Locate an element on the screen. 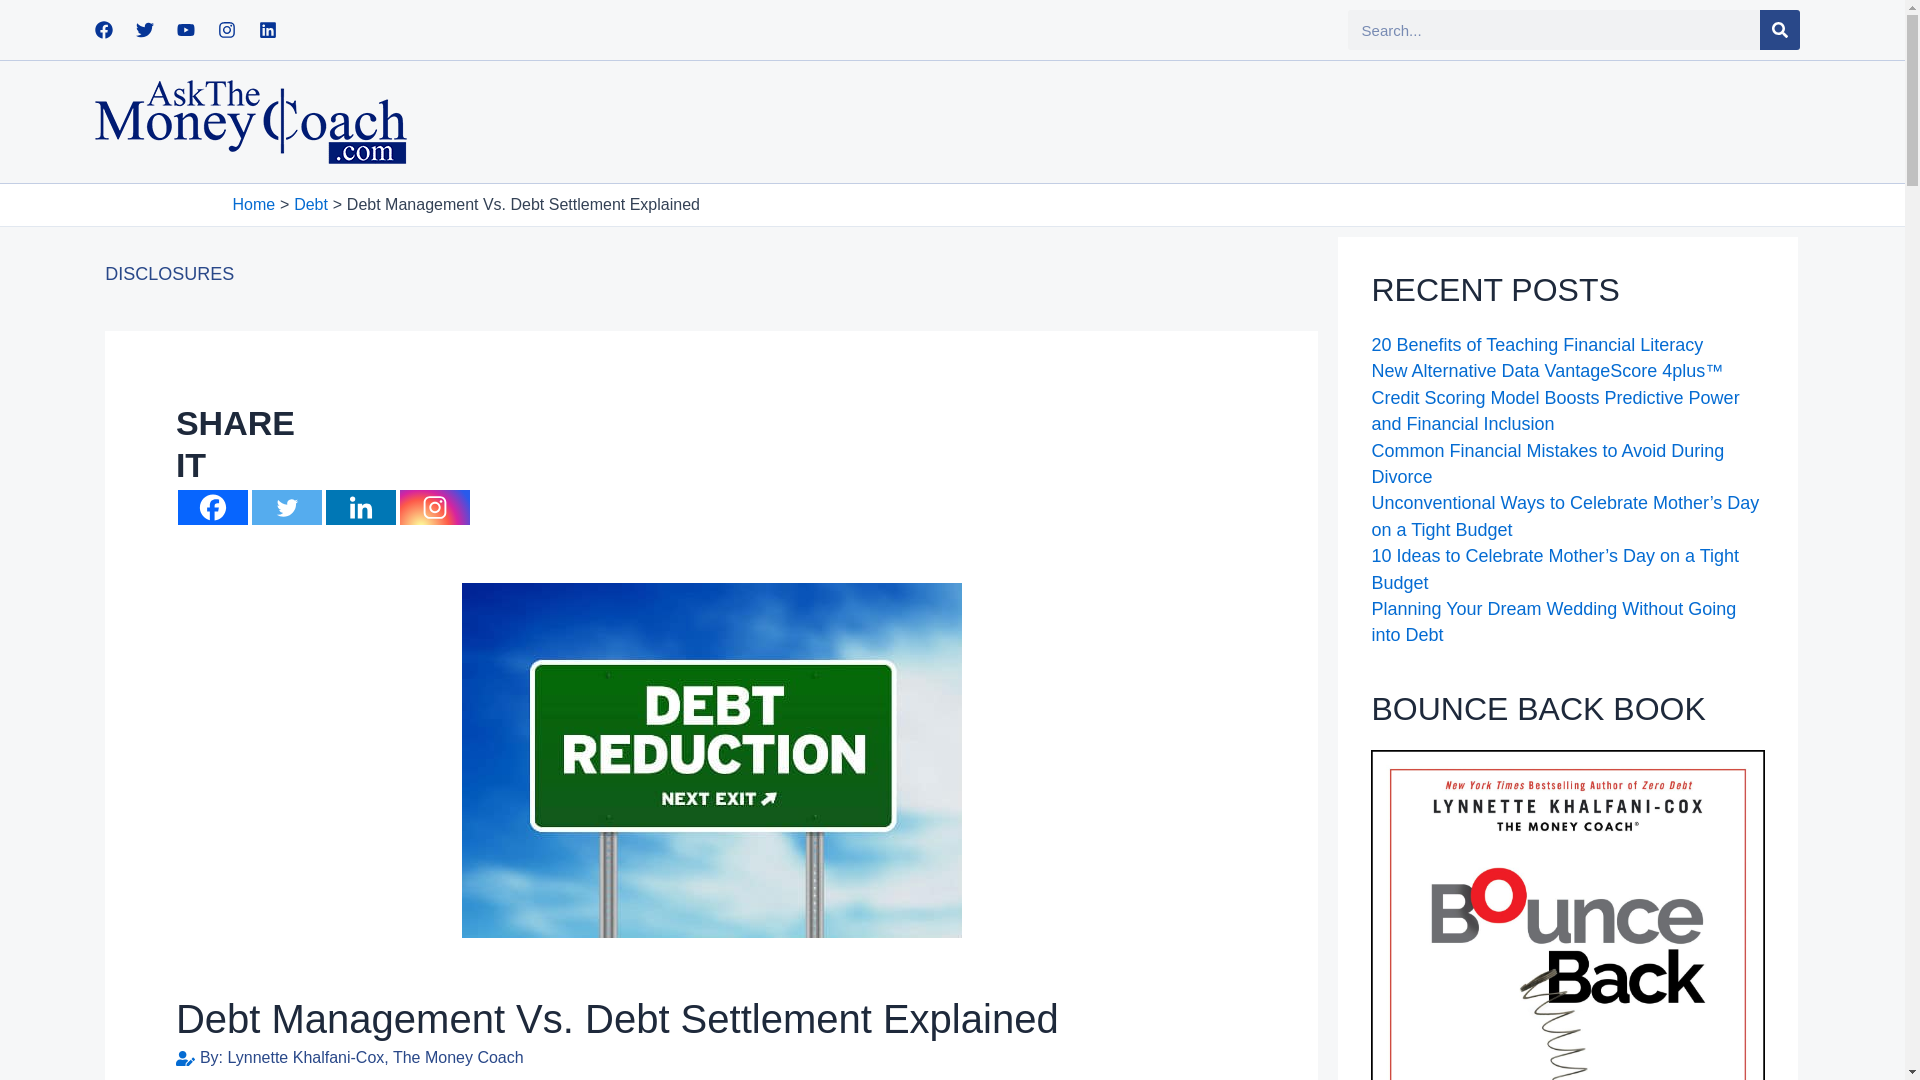  Home is located at coordinates (253, 204).